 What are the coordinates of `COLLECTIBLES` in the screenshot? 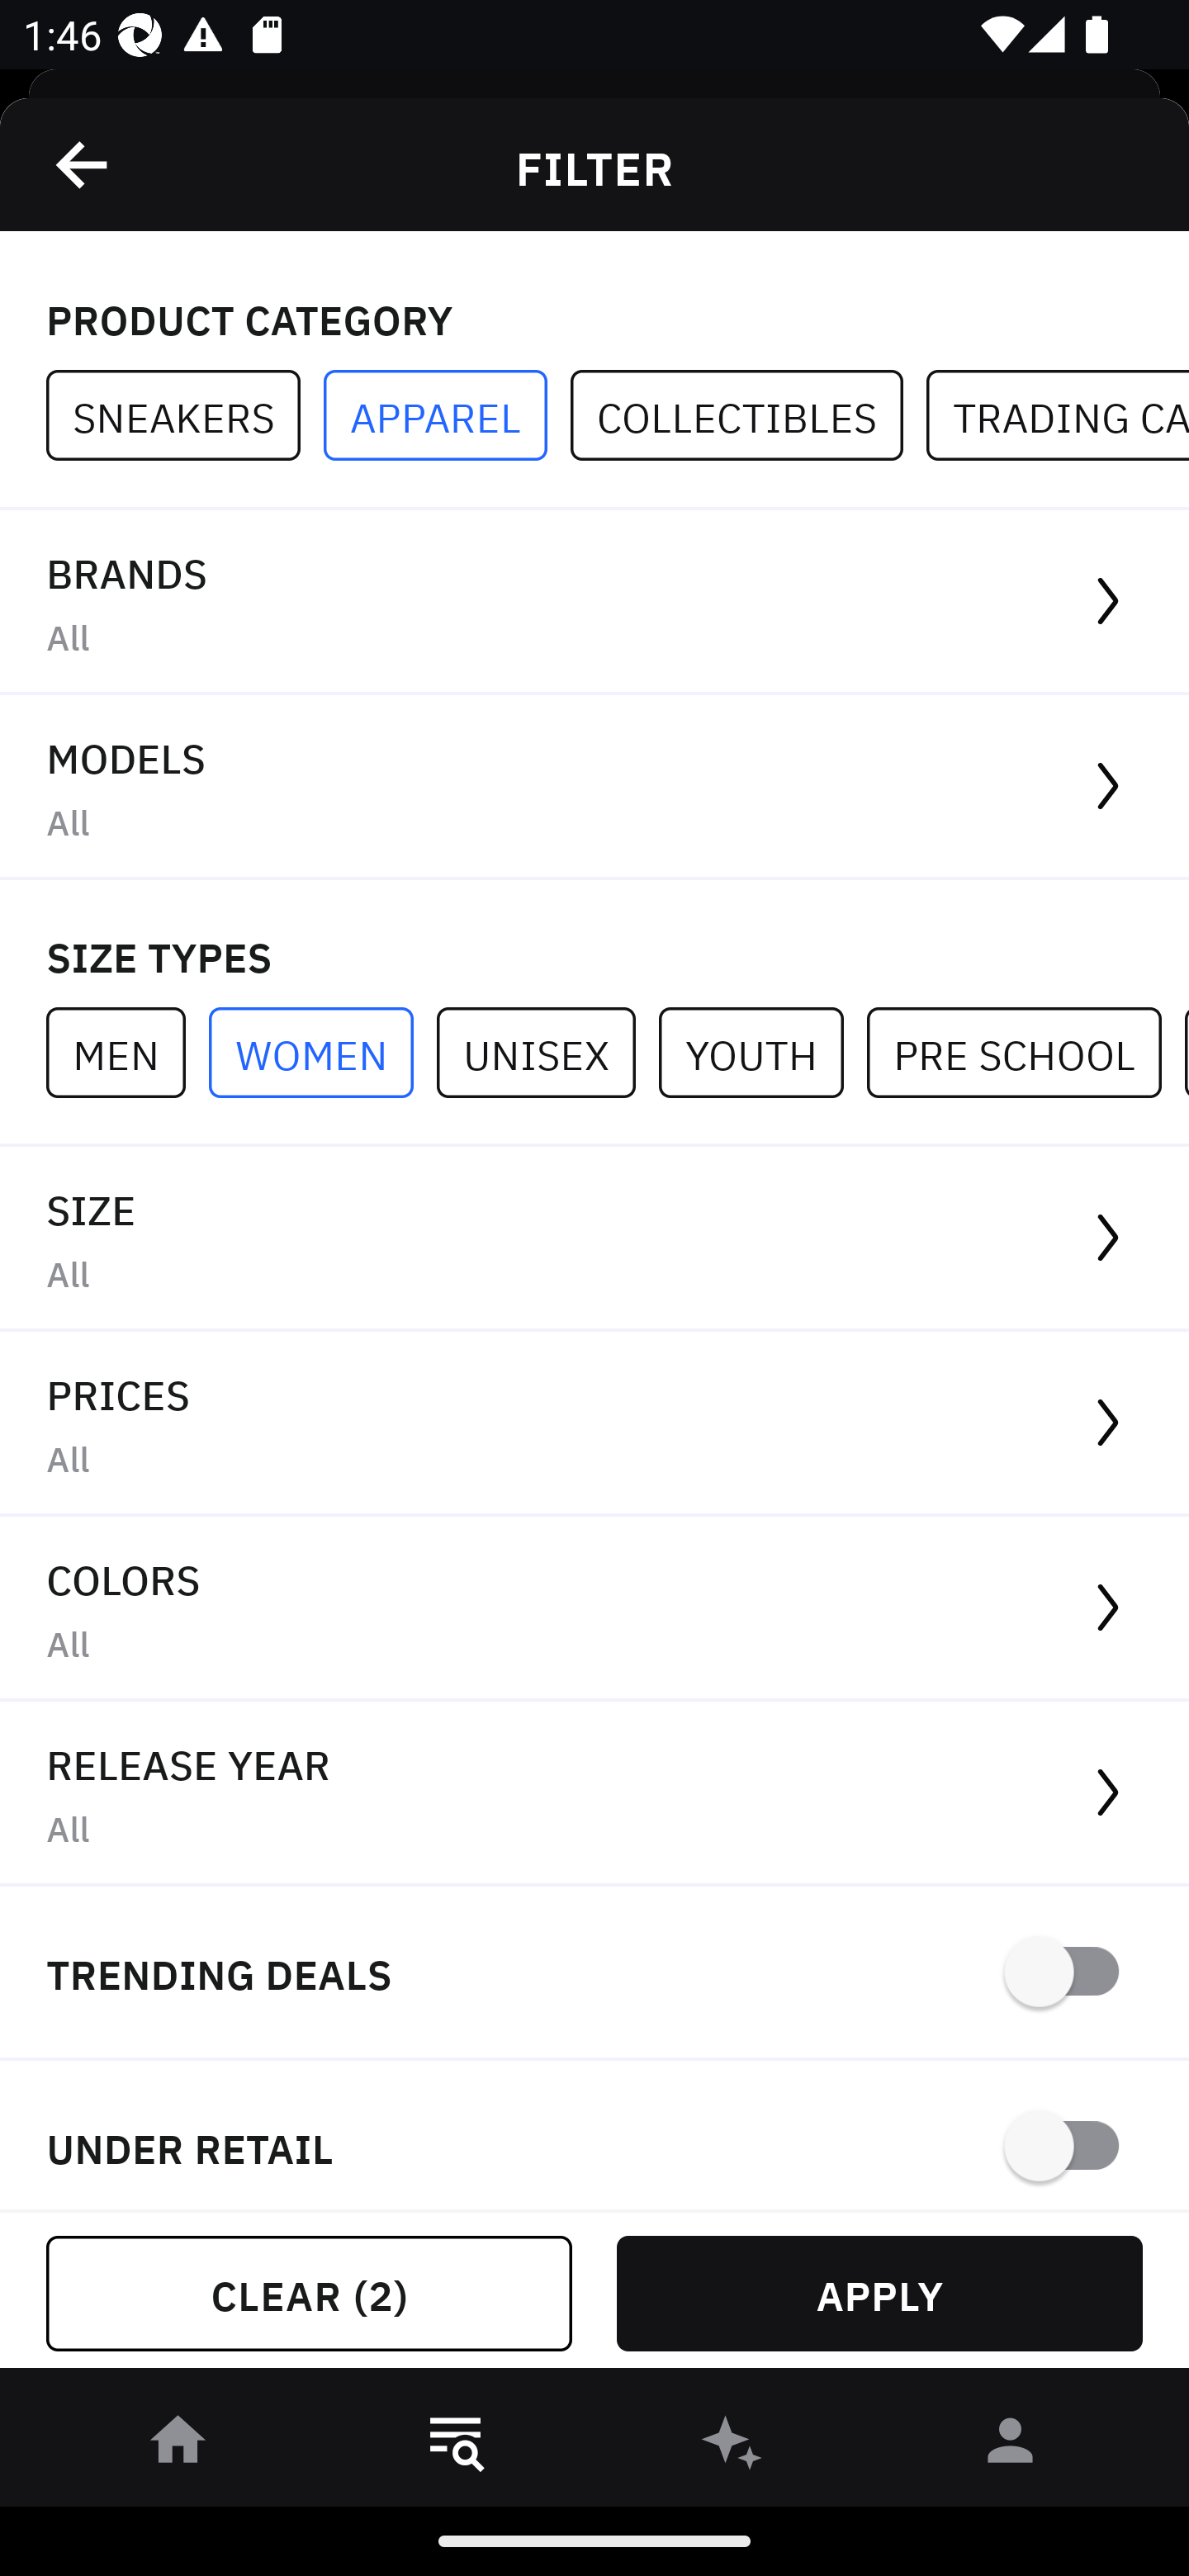 It's located at (748, 416).